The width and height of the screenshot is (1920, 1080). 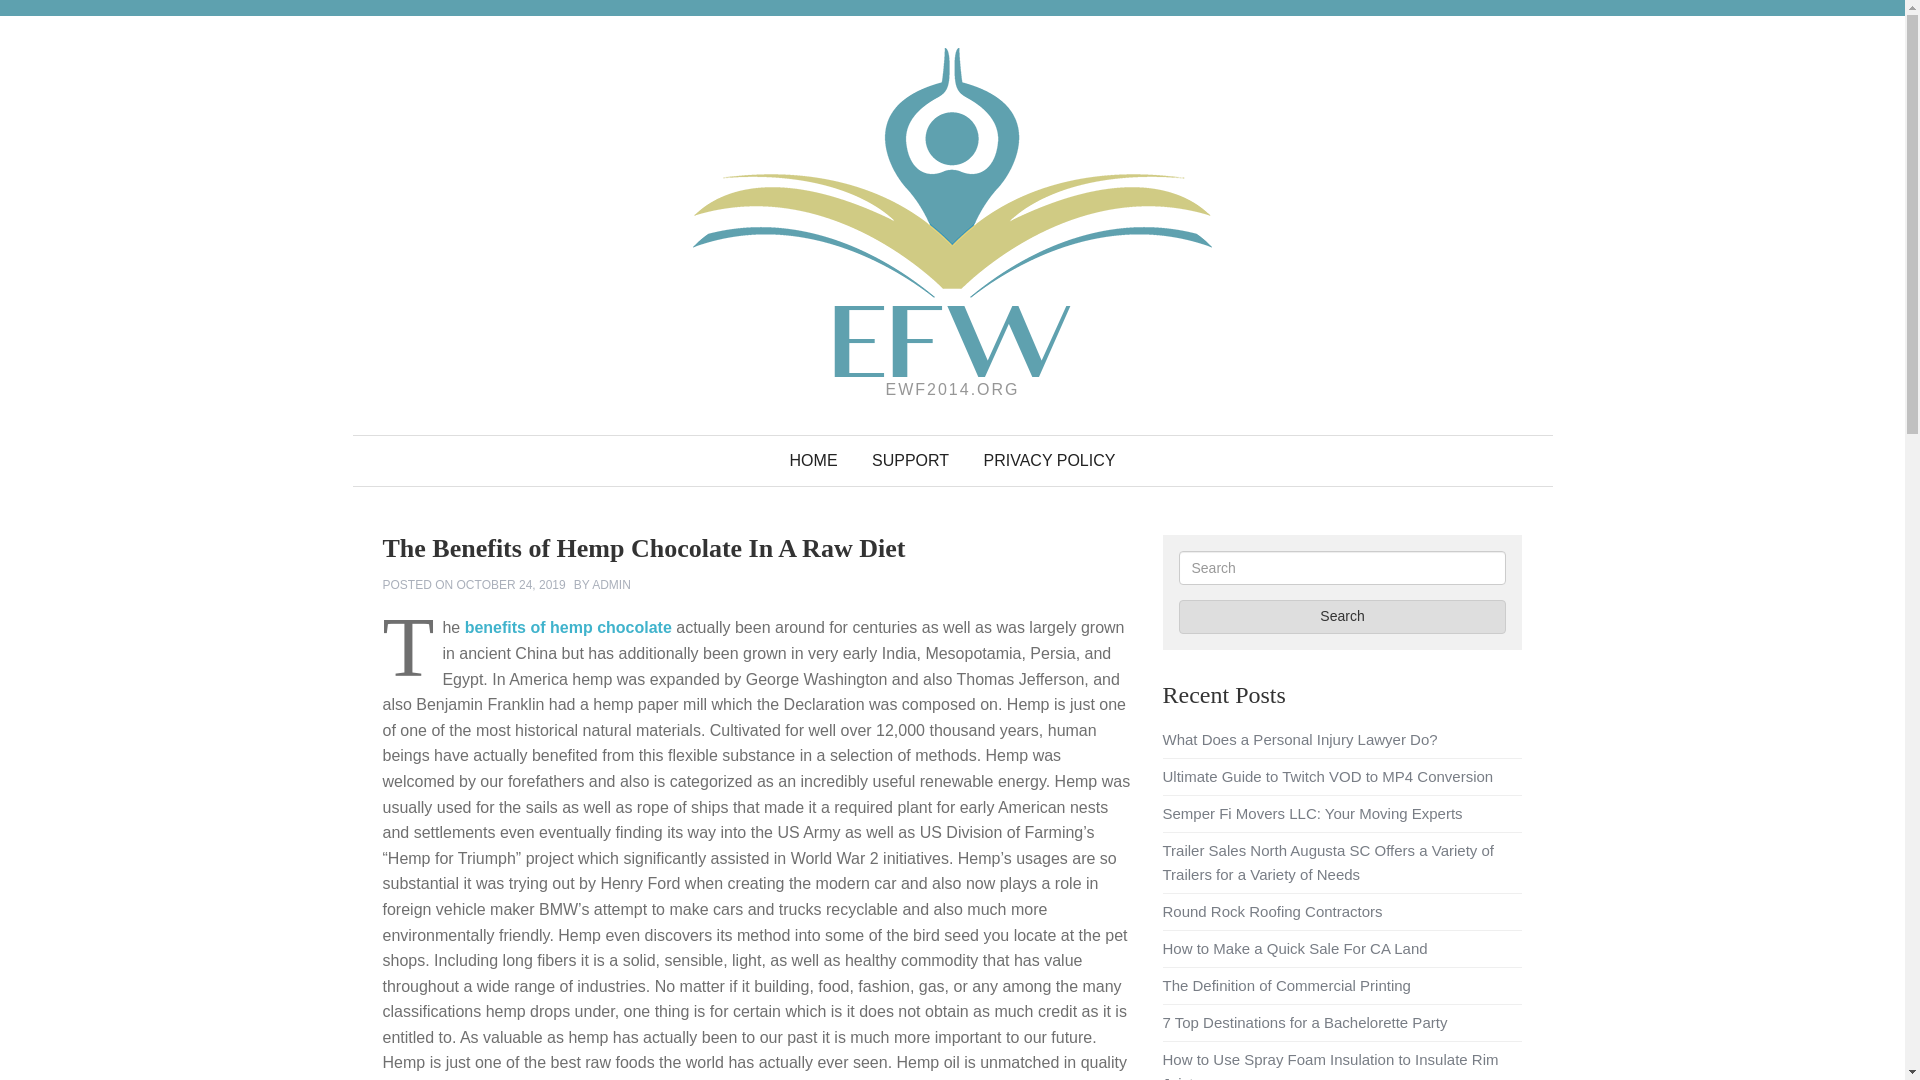 I want to click on SUPPORT, so click(x=910, y=461).